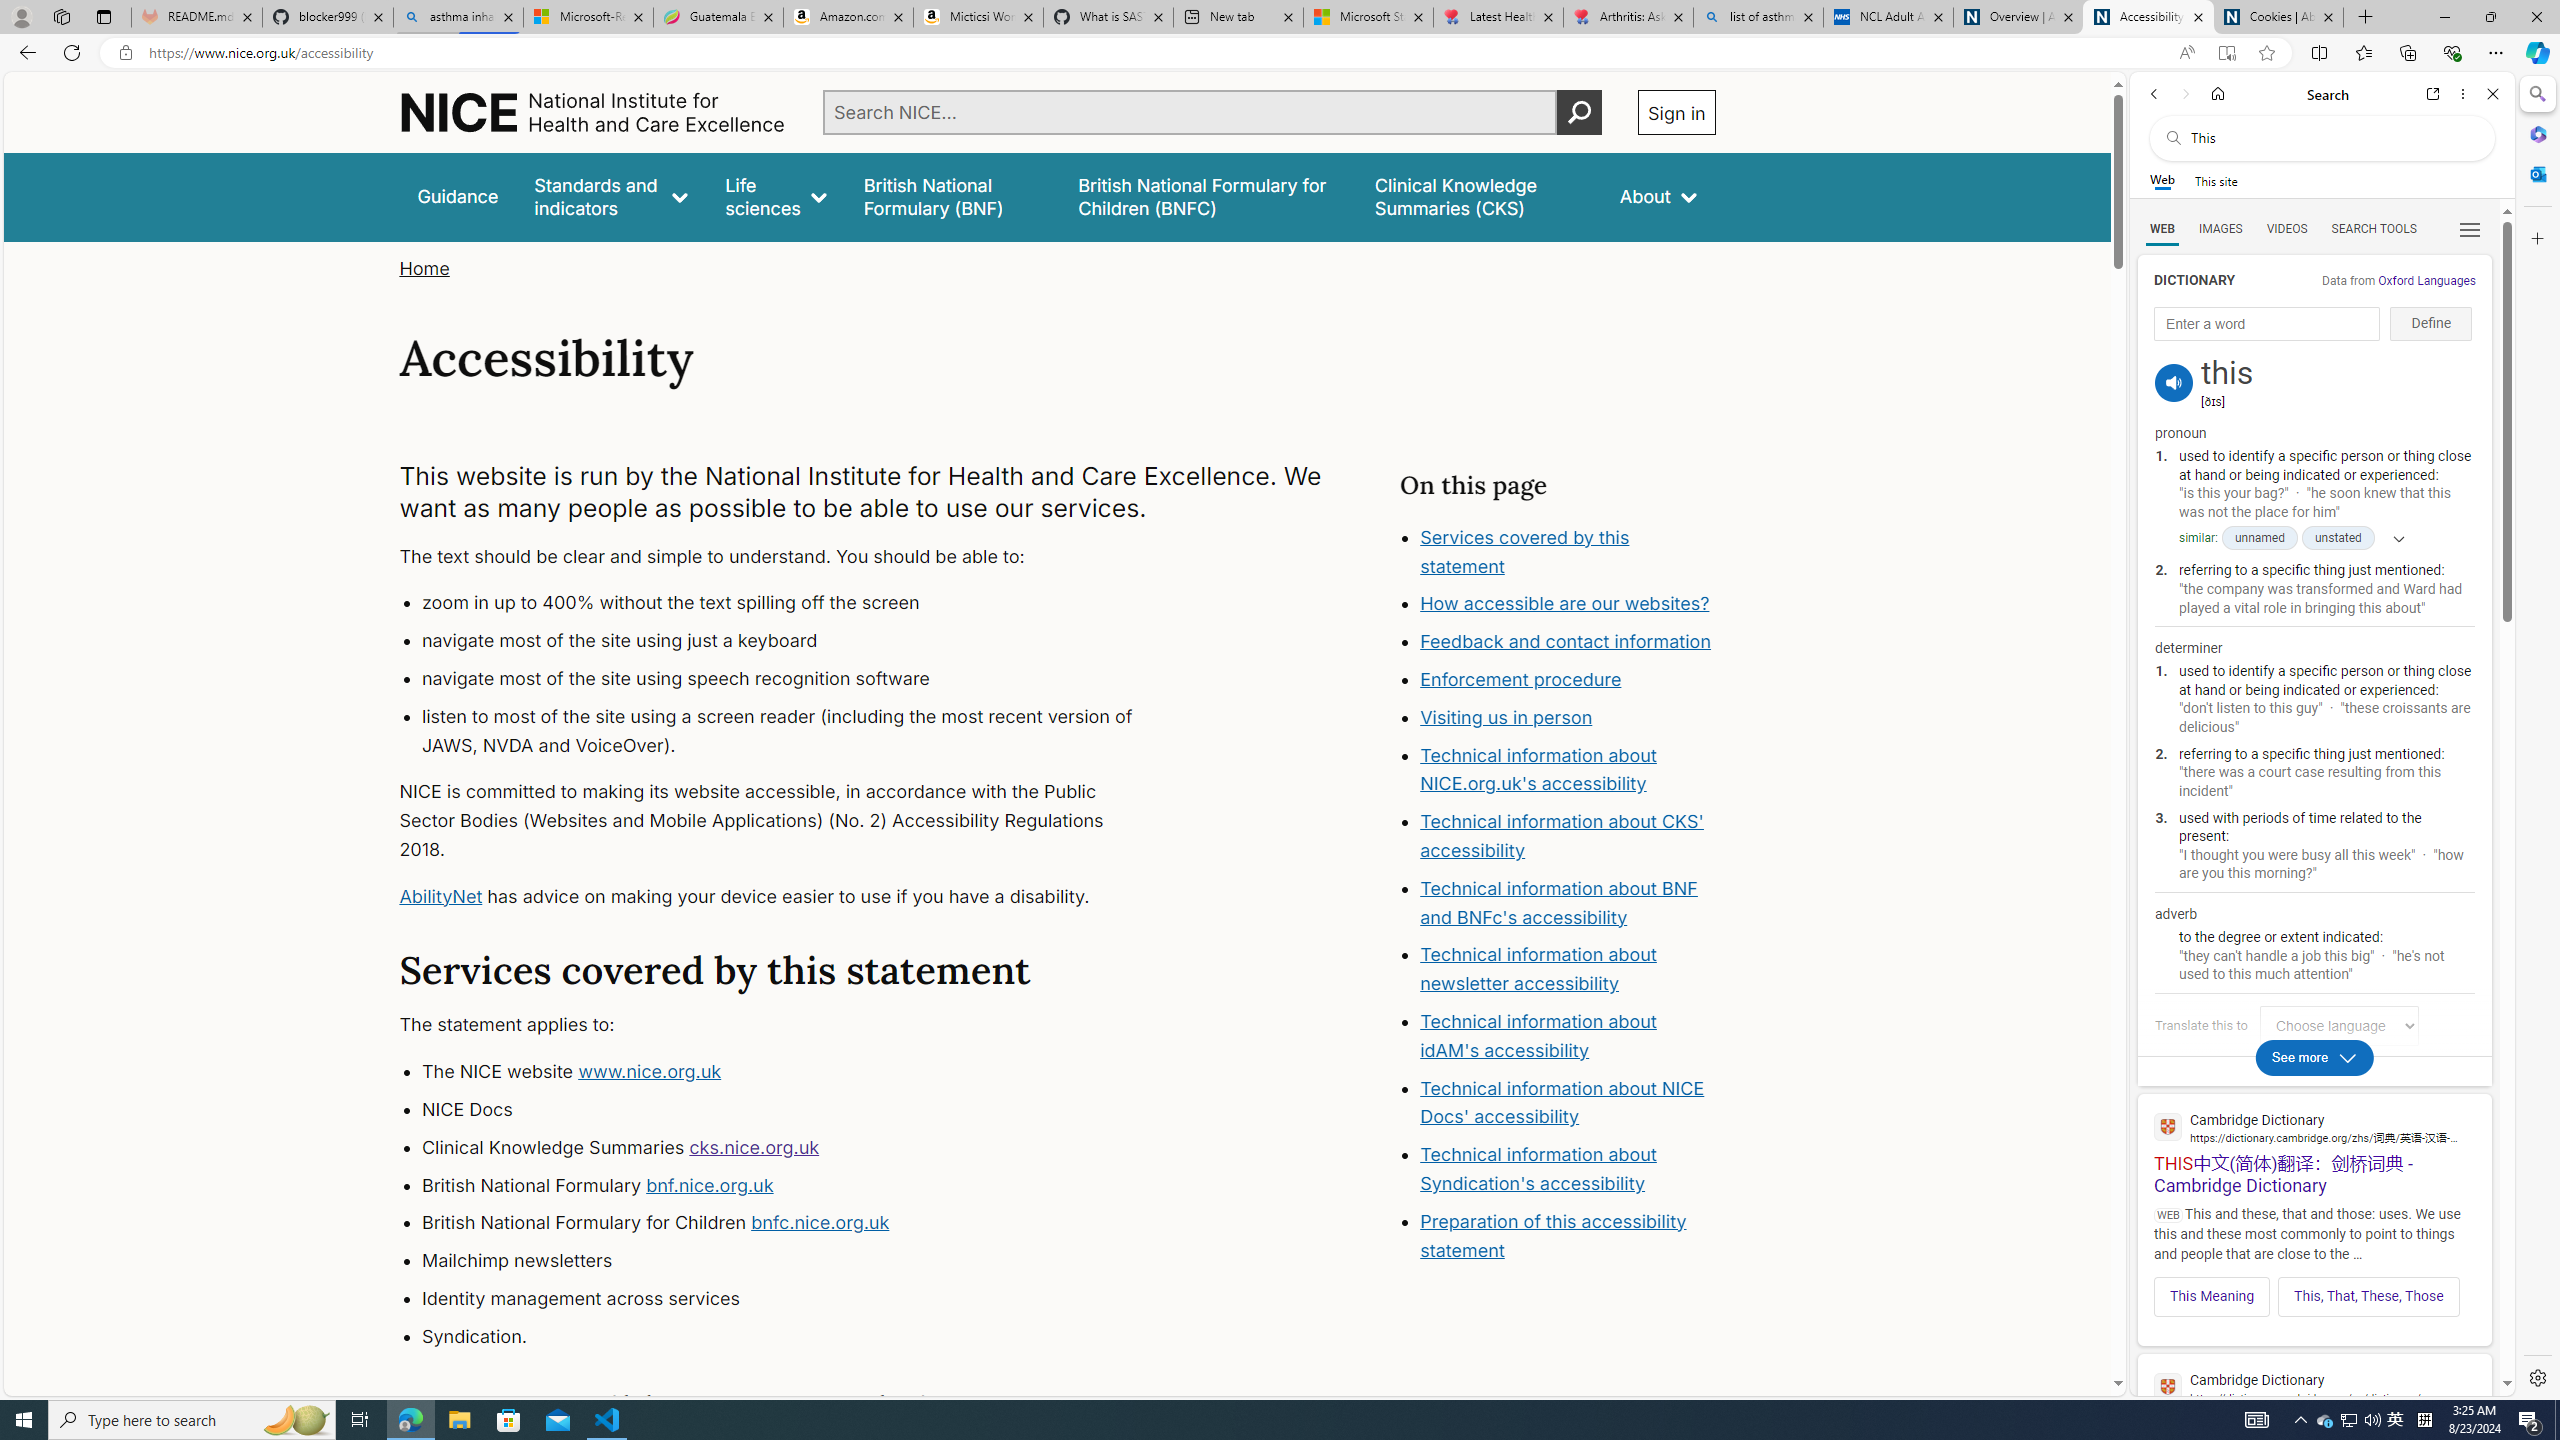  I want to click on This Meaning, so click(2211, 1296).